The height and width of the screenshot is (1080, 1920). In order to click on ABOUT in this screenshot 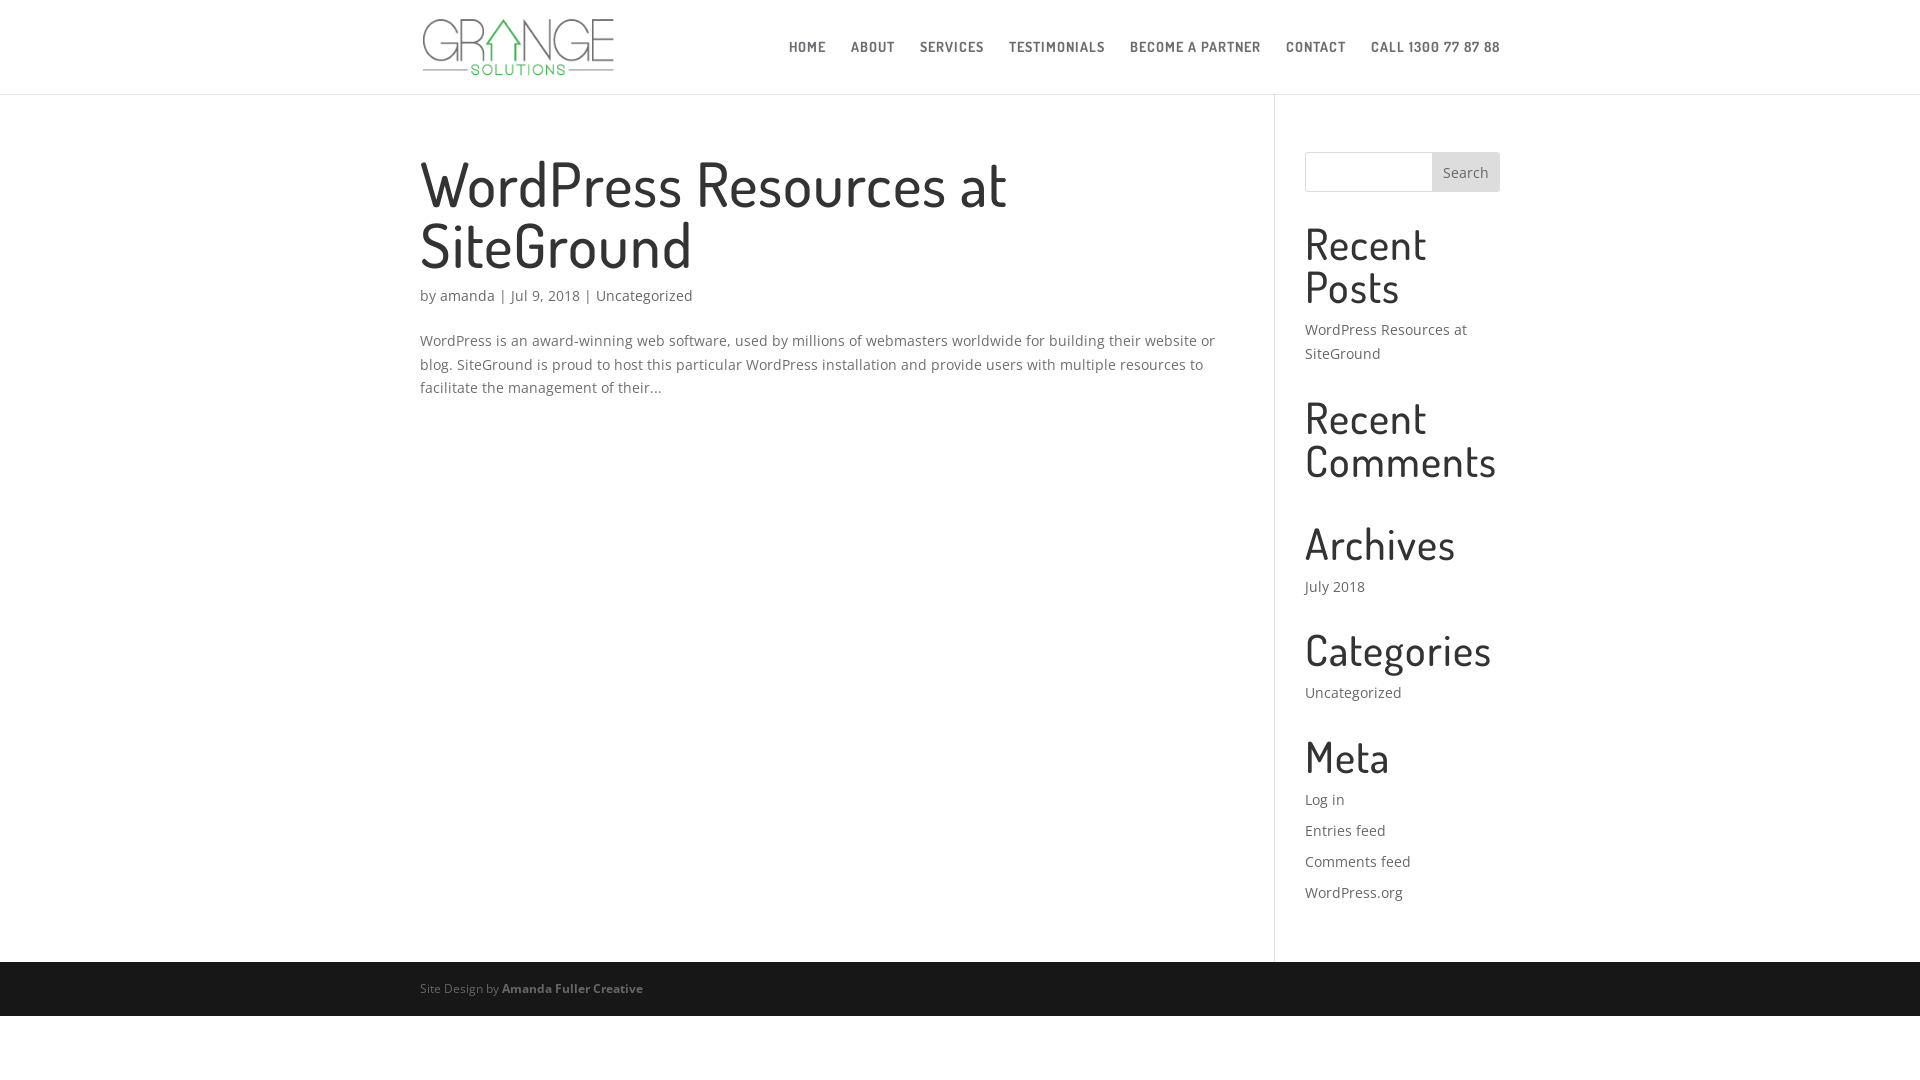, I will do `click(873, 67)`.